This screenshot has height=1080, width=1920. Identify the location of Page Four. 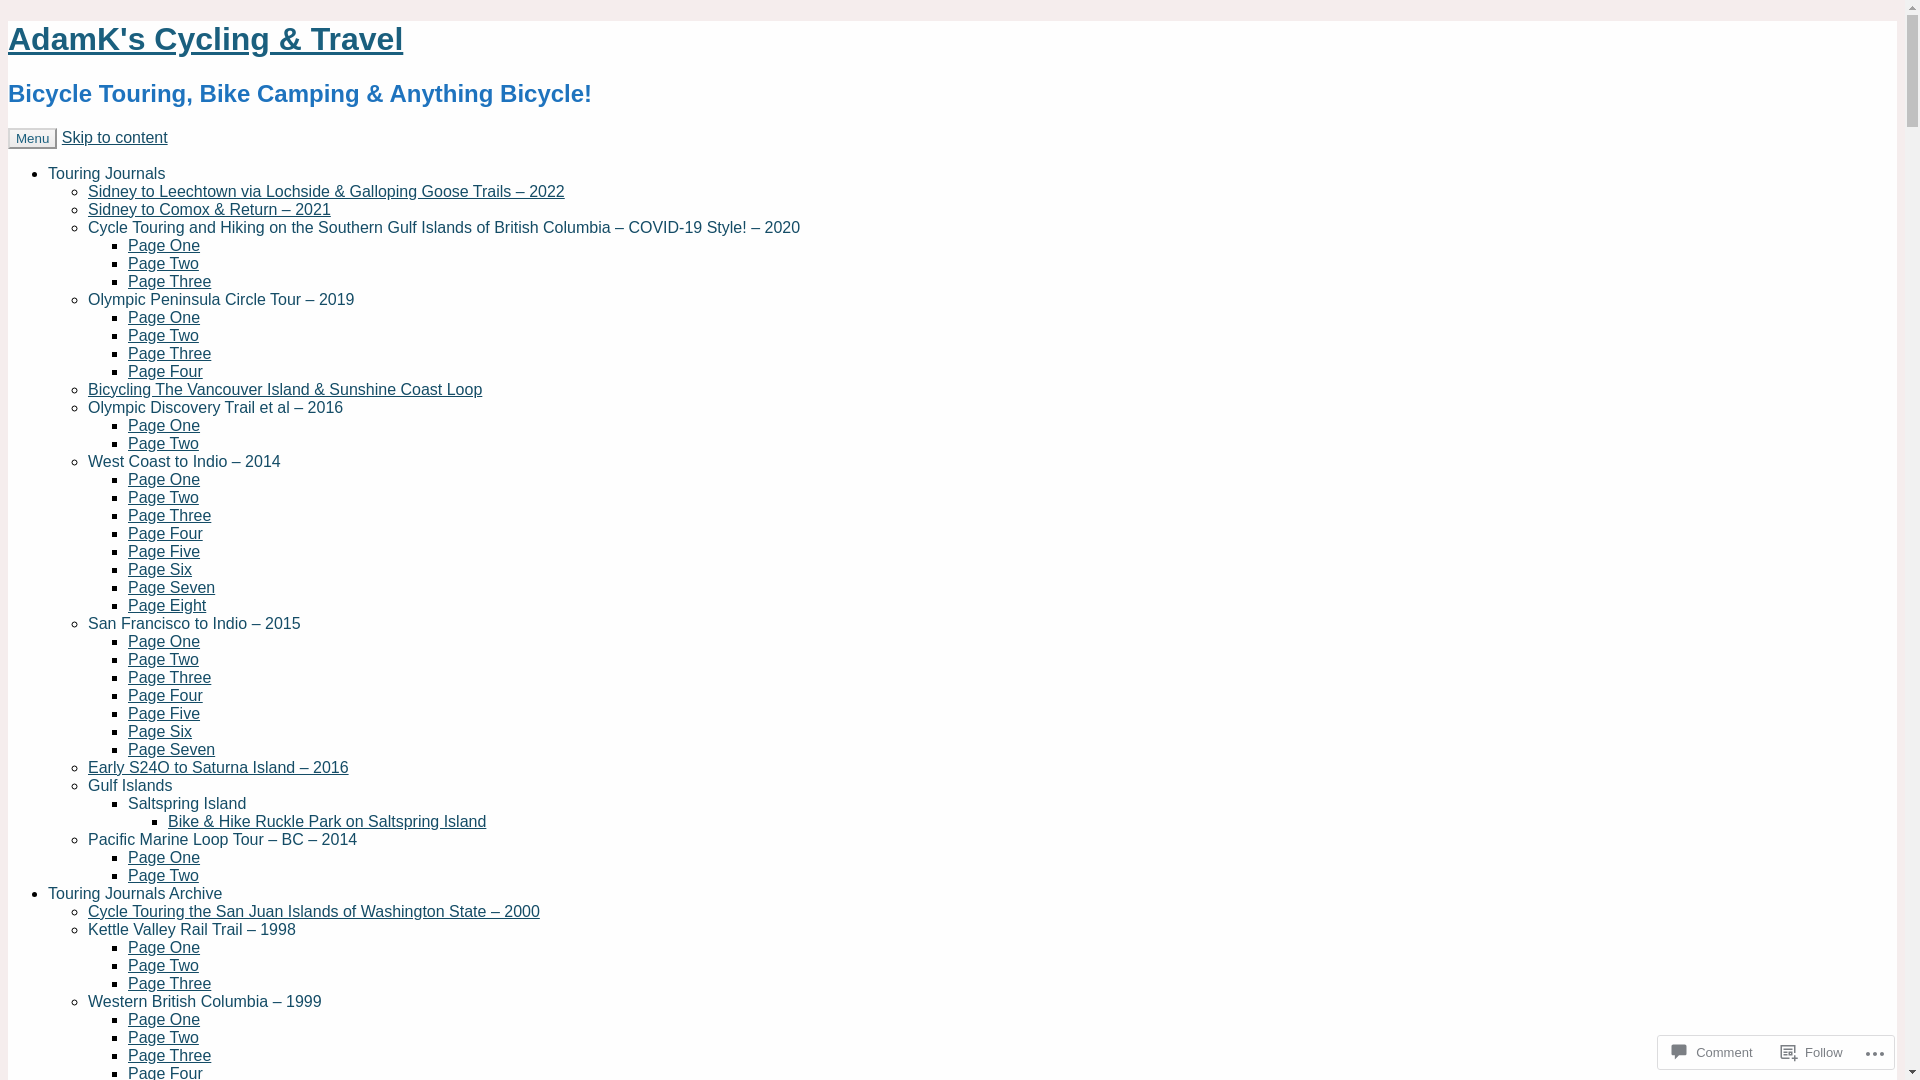
(166, 534).